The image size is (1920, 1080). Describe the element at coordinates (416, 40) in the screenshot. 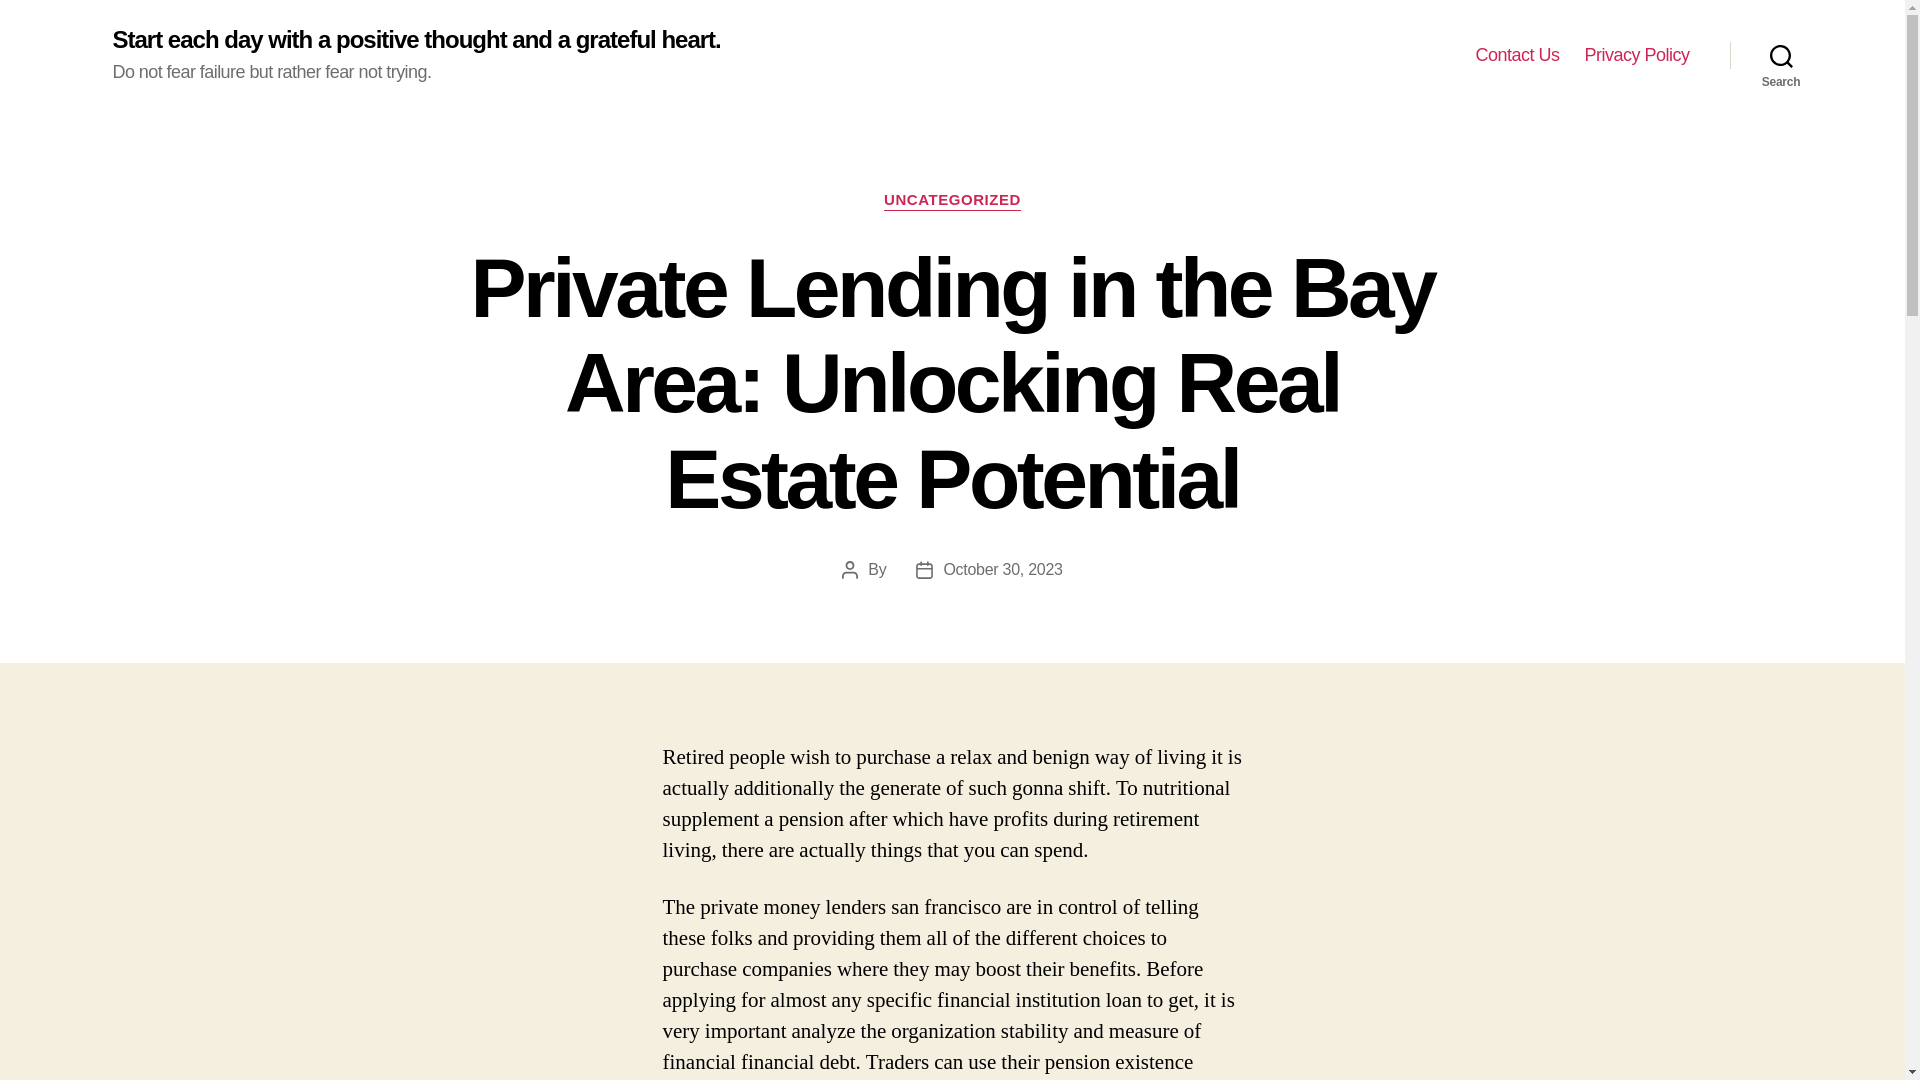

I see `Start each day with a positive thought and a grateful heart.` at that location.